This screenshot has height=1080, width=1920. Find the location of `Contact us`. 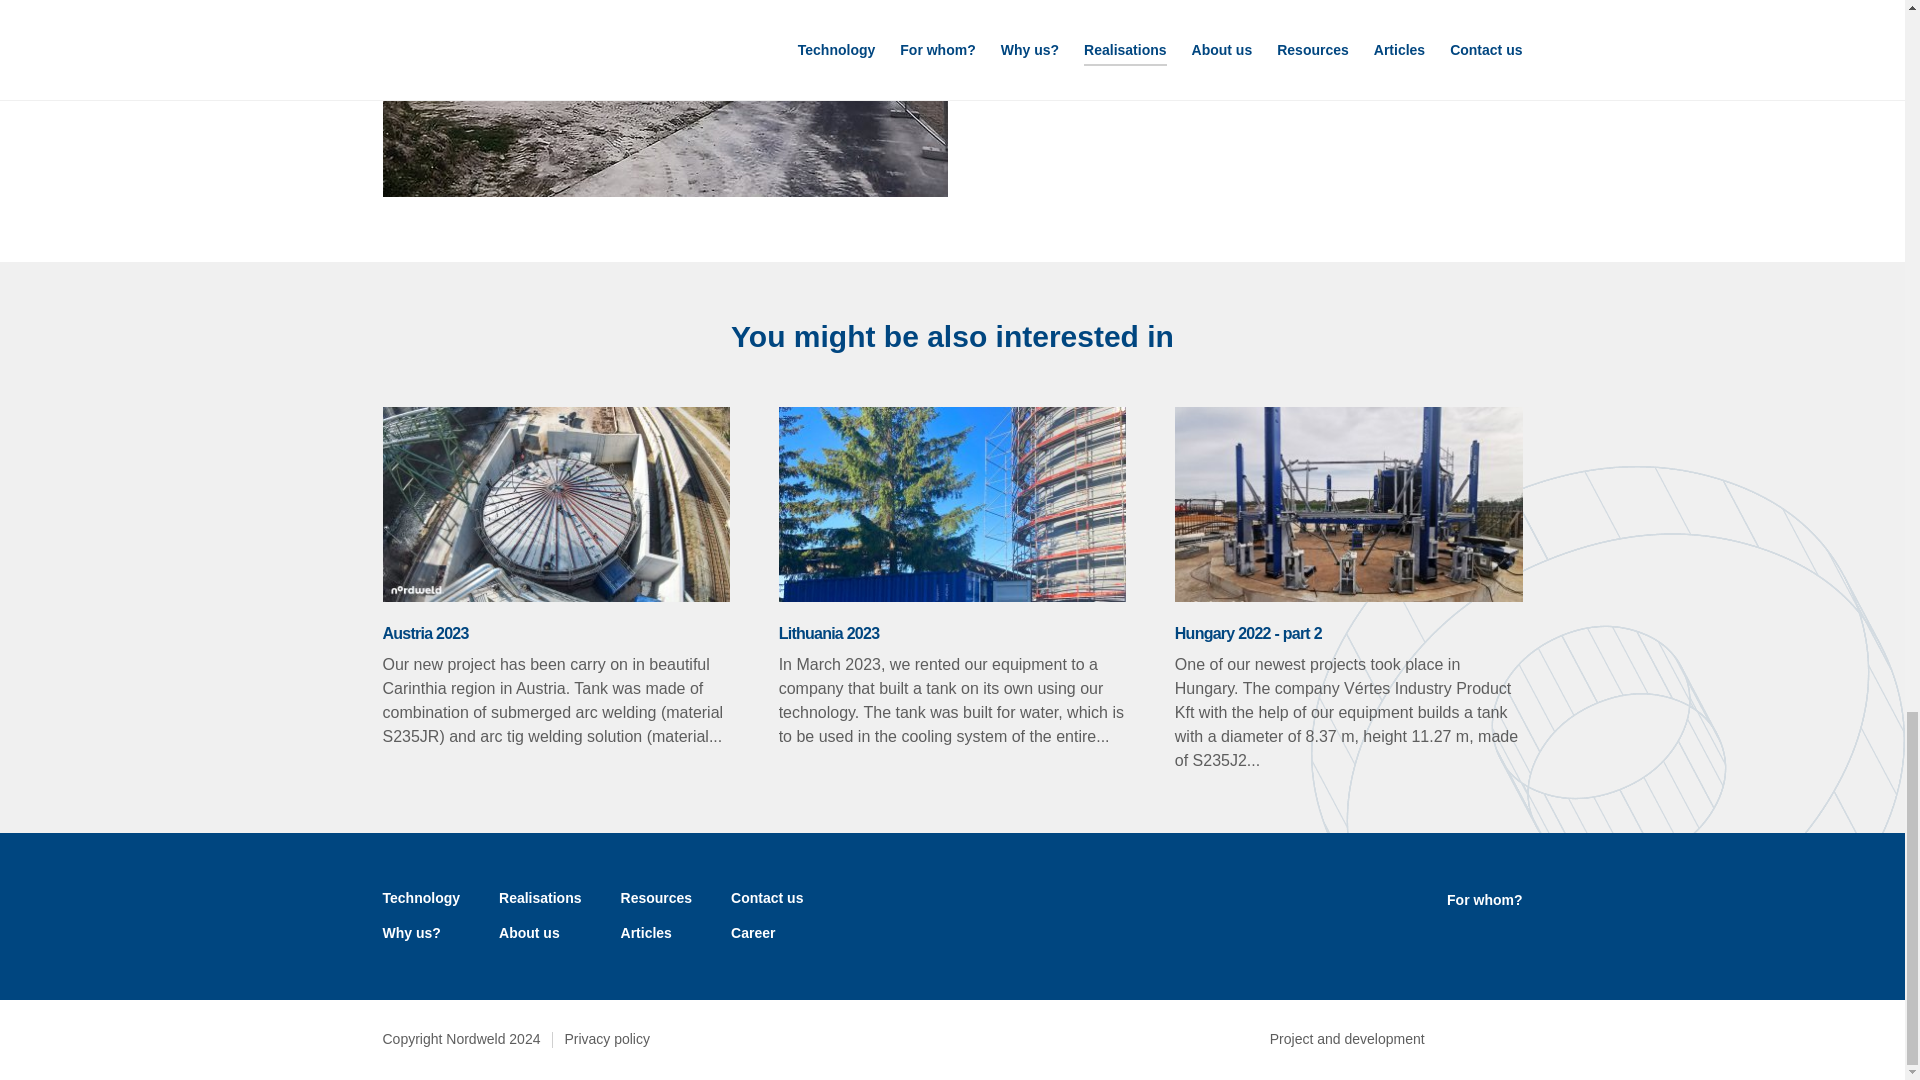

Contact us is located at coordinates (766, 900).